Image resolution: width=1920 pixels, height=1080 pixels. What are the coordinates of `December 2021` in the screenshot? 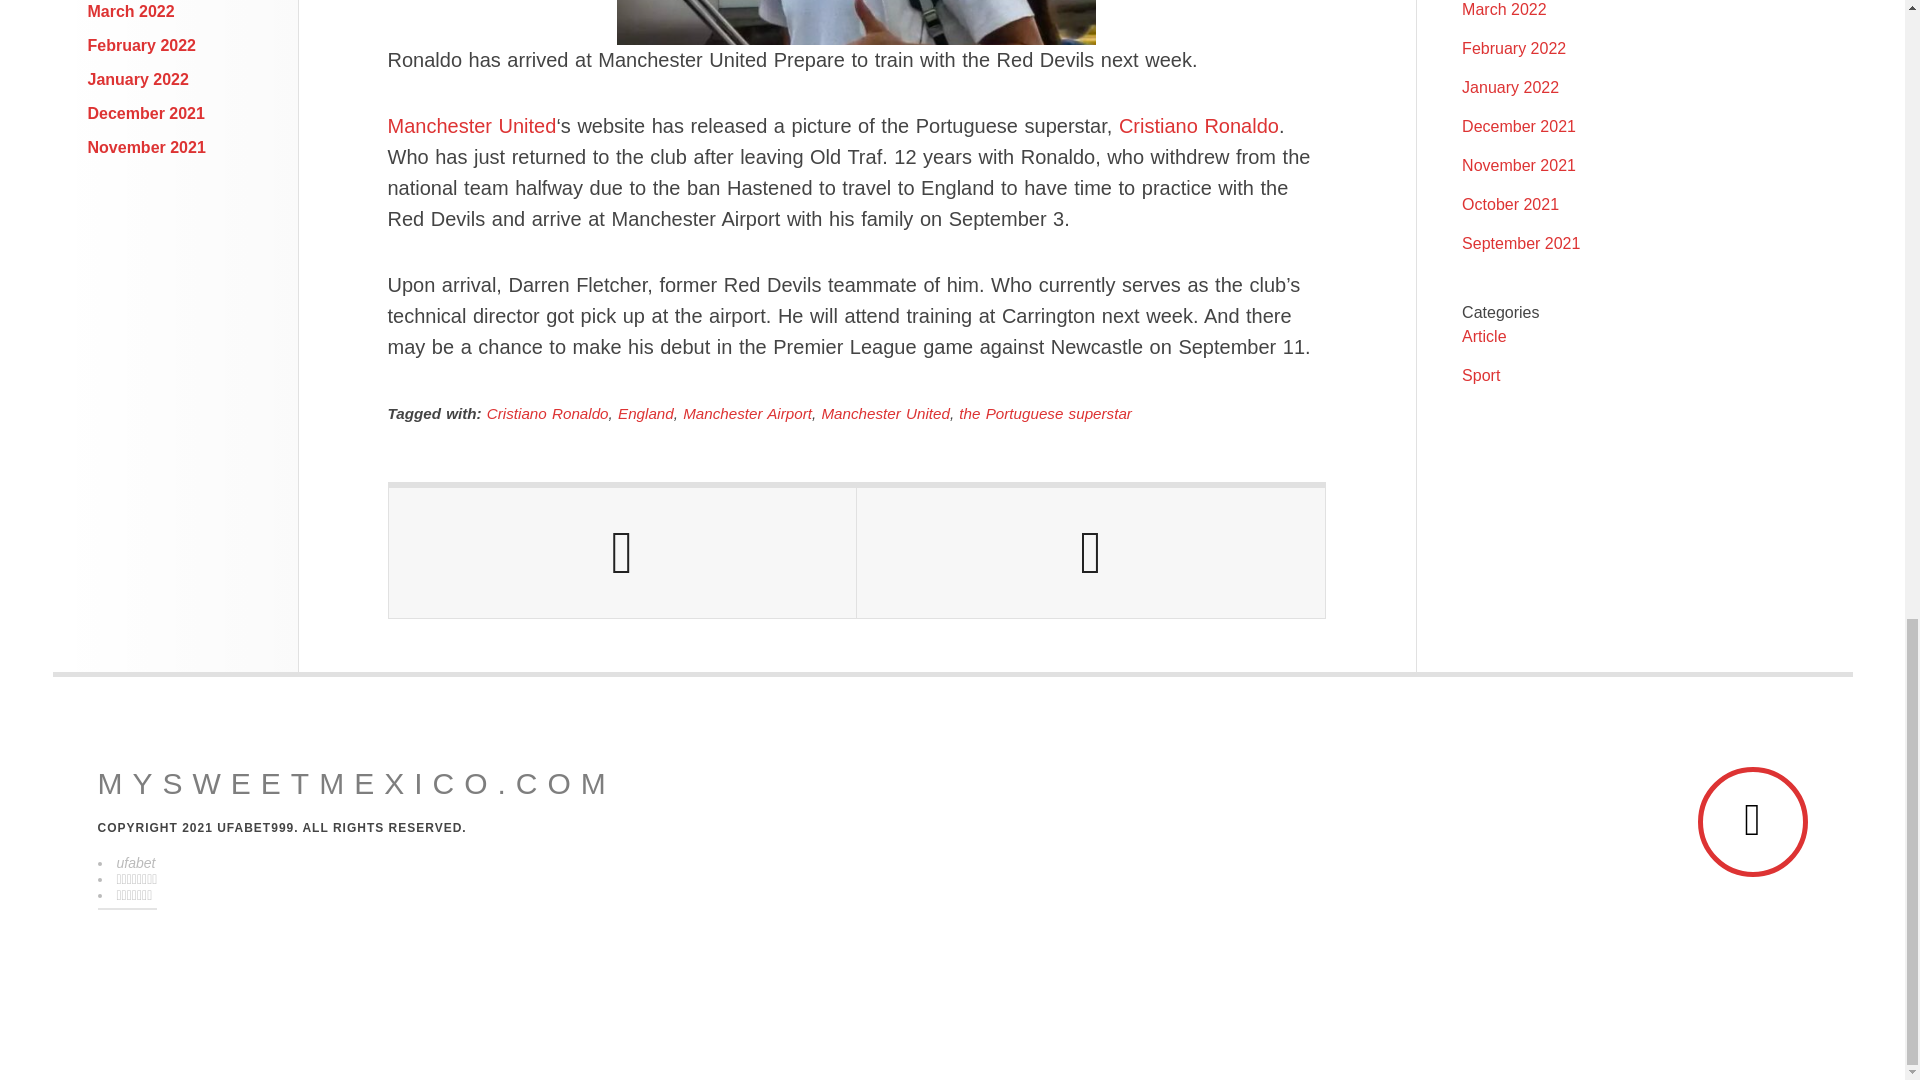 It's located at (146, 113).